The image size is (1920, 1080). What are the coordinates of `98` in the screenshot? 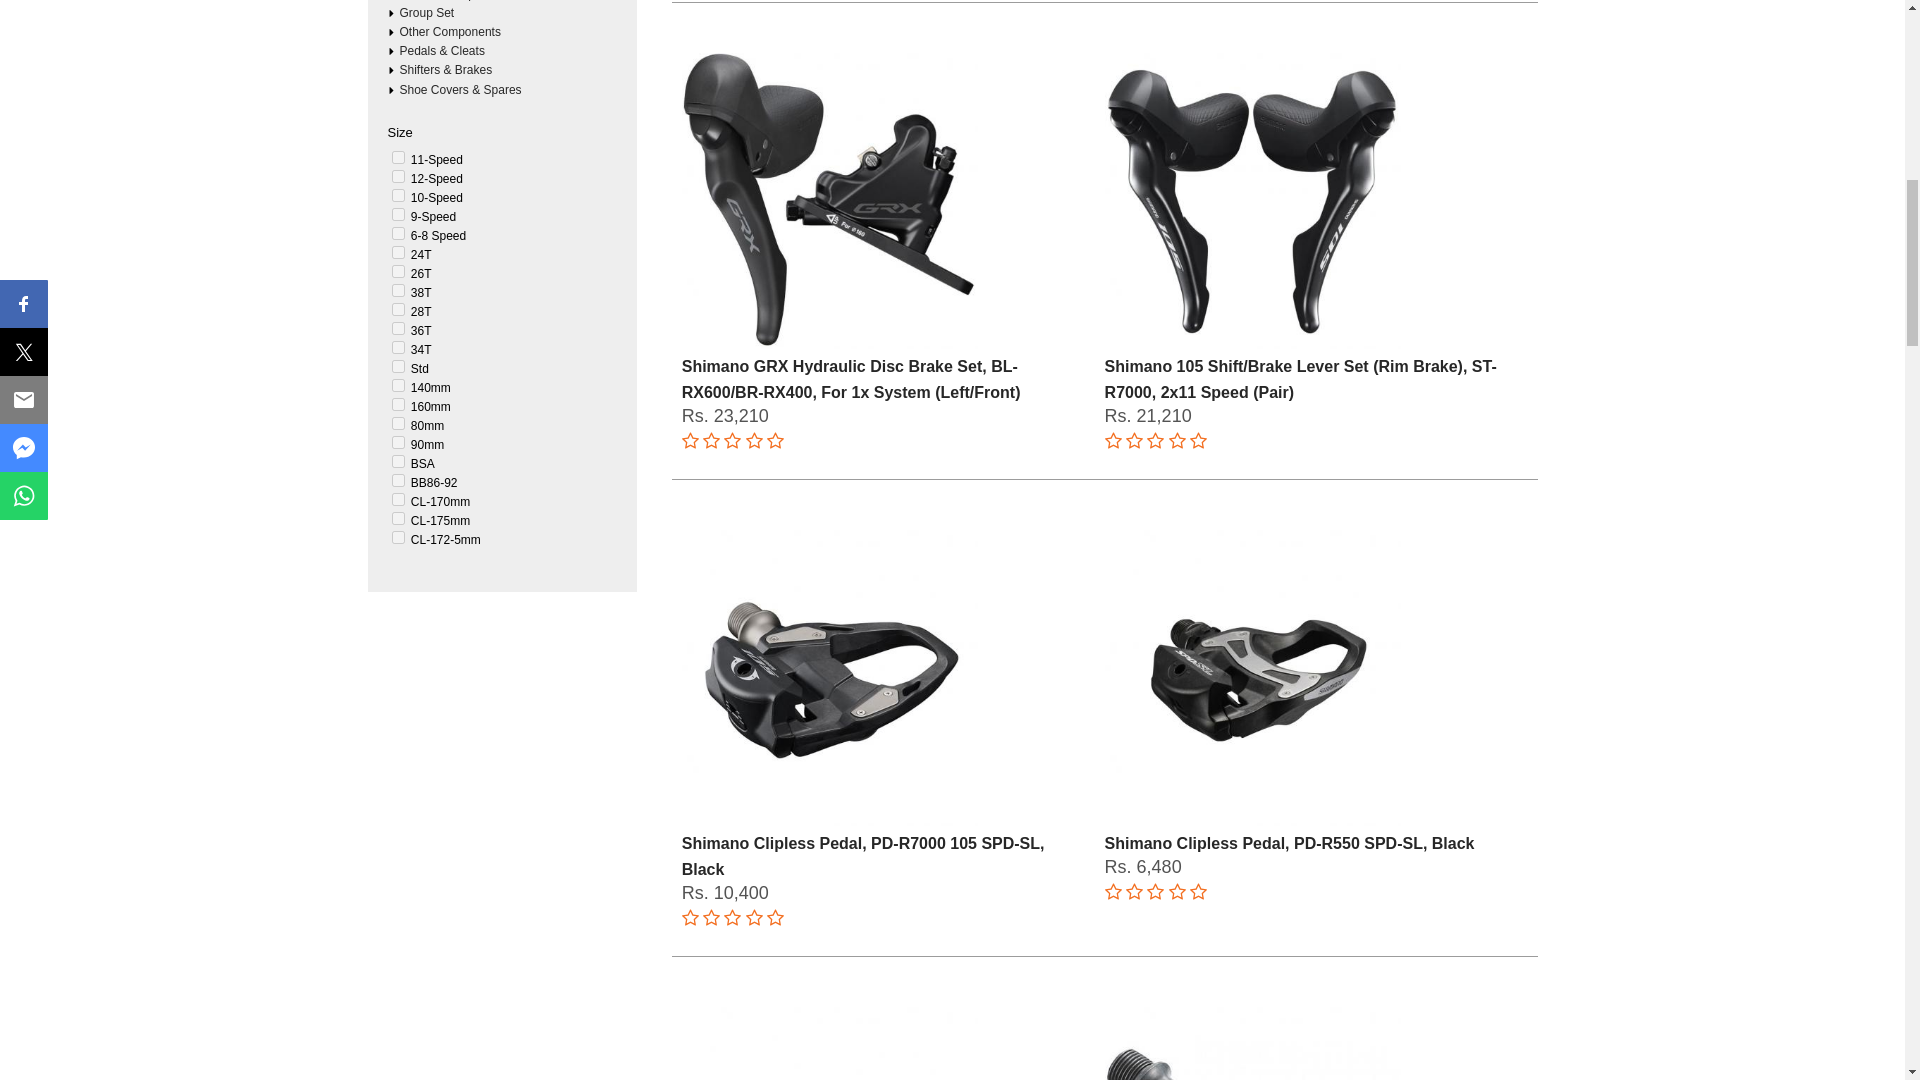 It's located at (398, 270).